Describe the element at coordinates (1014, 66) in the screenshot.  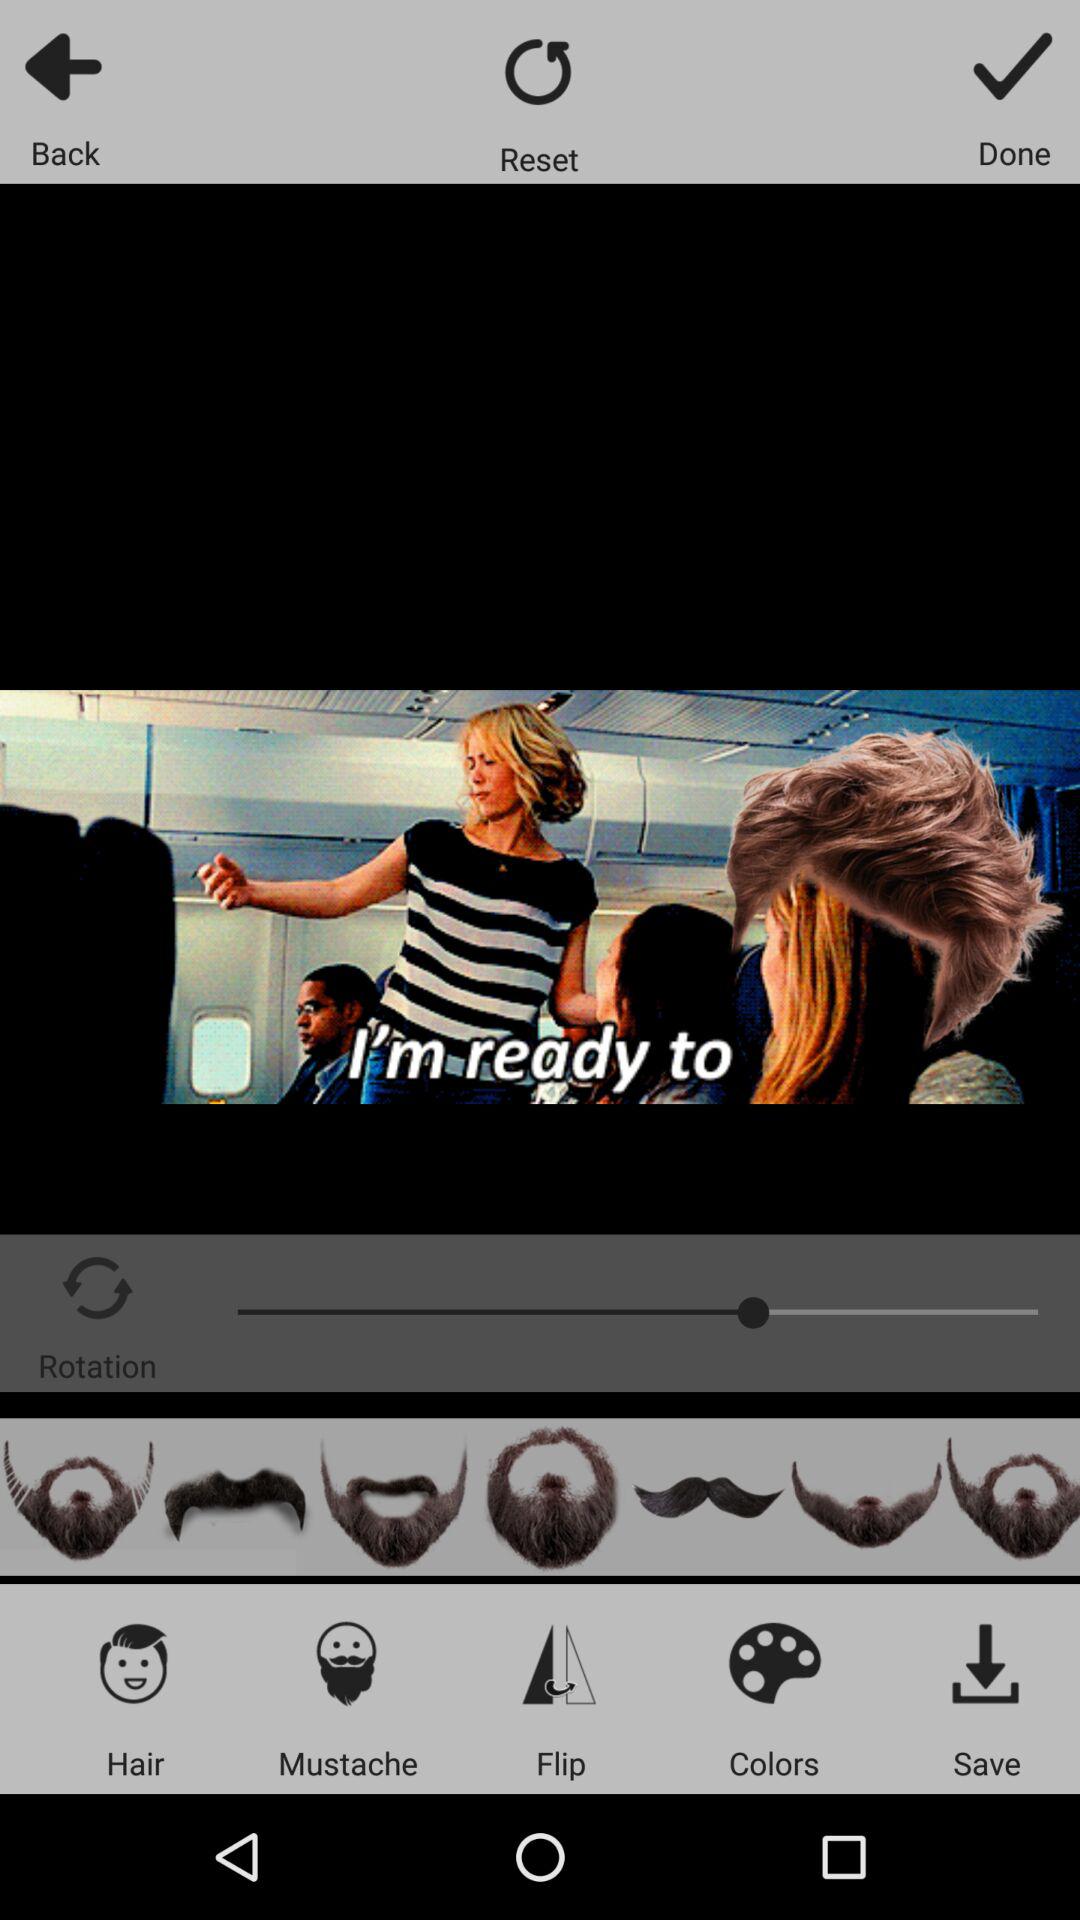
I see `finish editing` at that location.